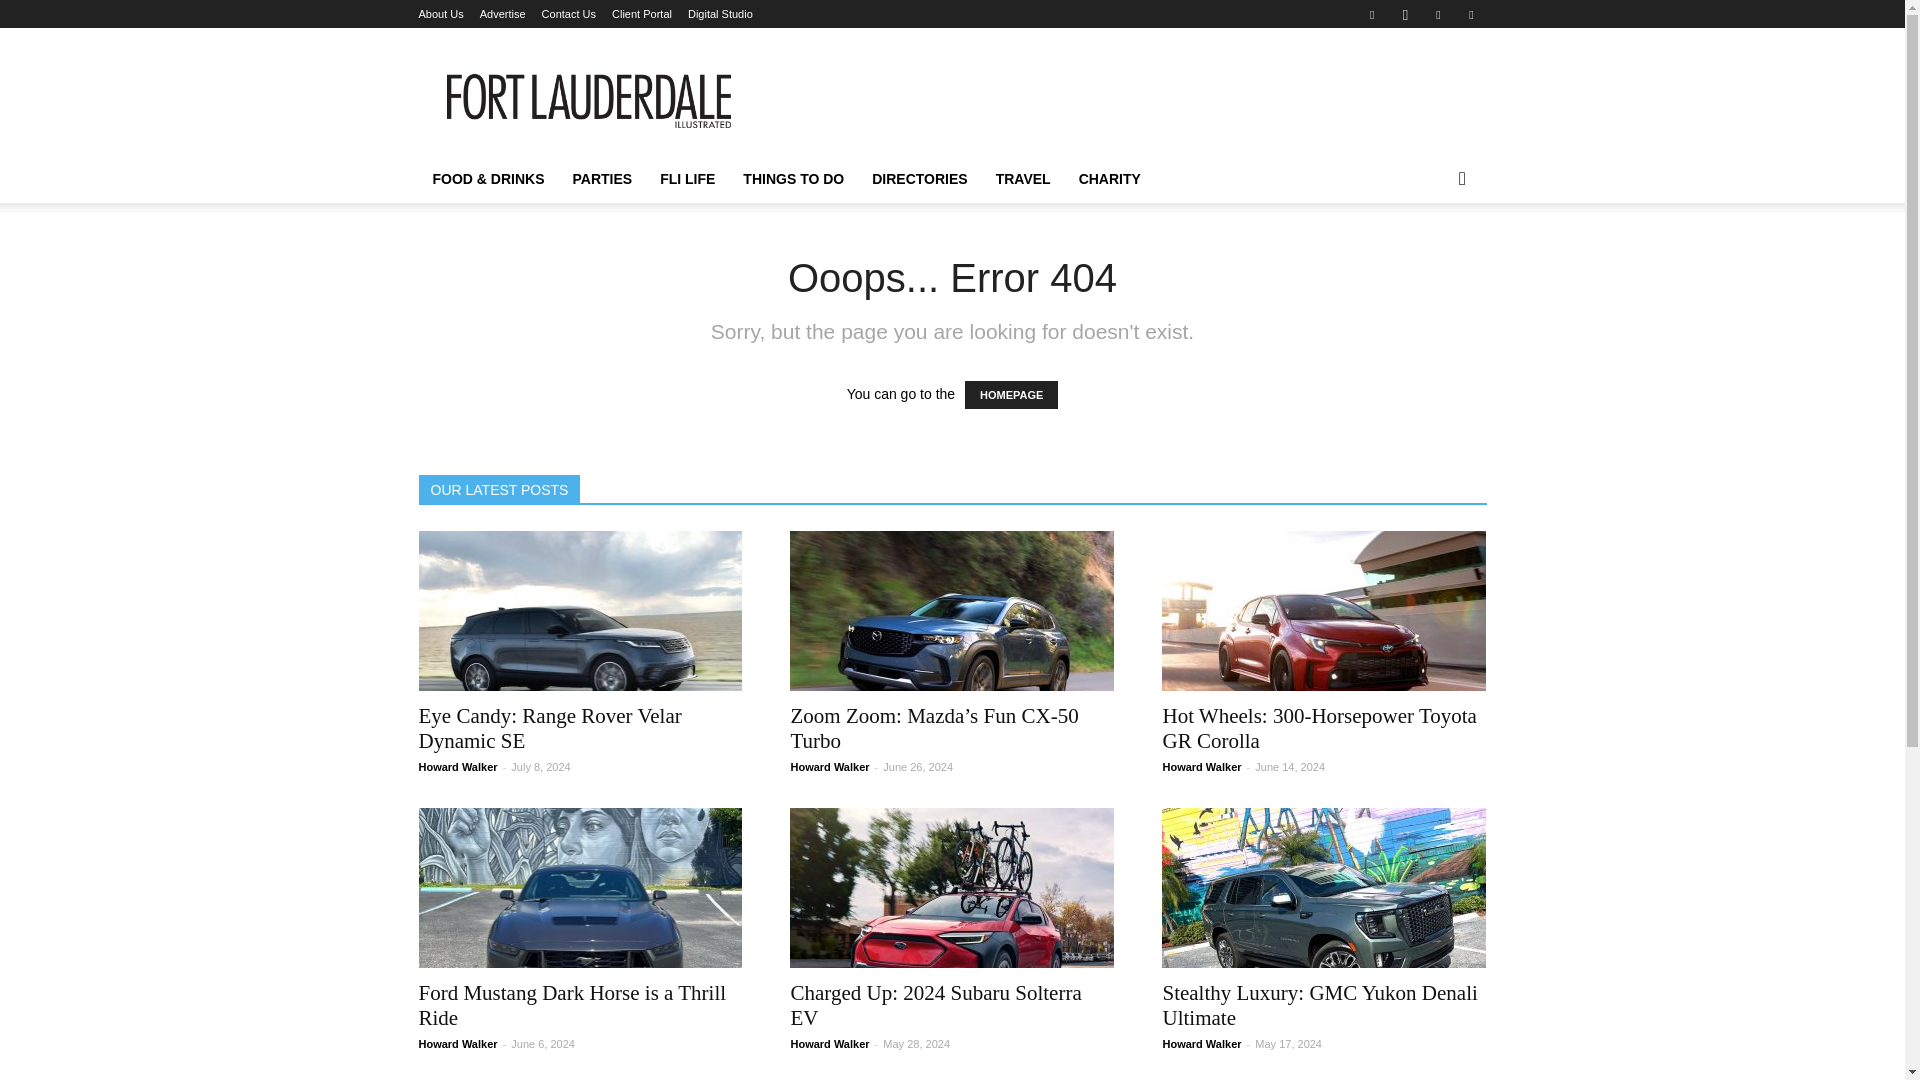 This screenshot has width=1920, height=1080. I want to click on Eye Candy: Range Rover Velar Dynamic SE, so click(580, 611).